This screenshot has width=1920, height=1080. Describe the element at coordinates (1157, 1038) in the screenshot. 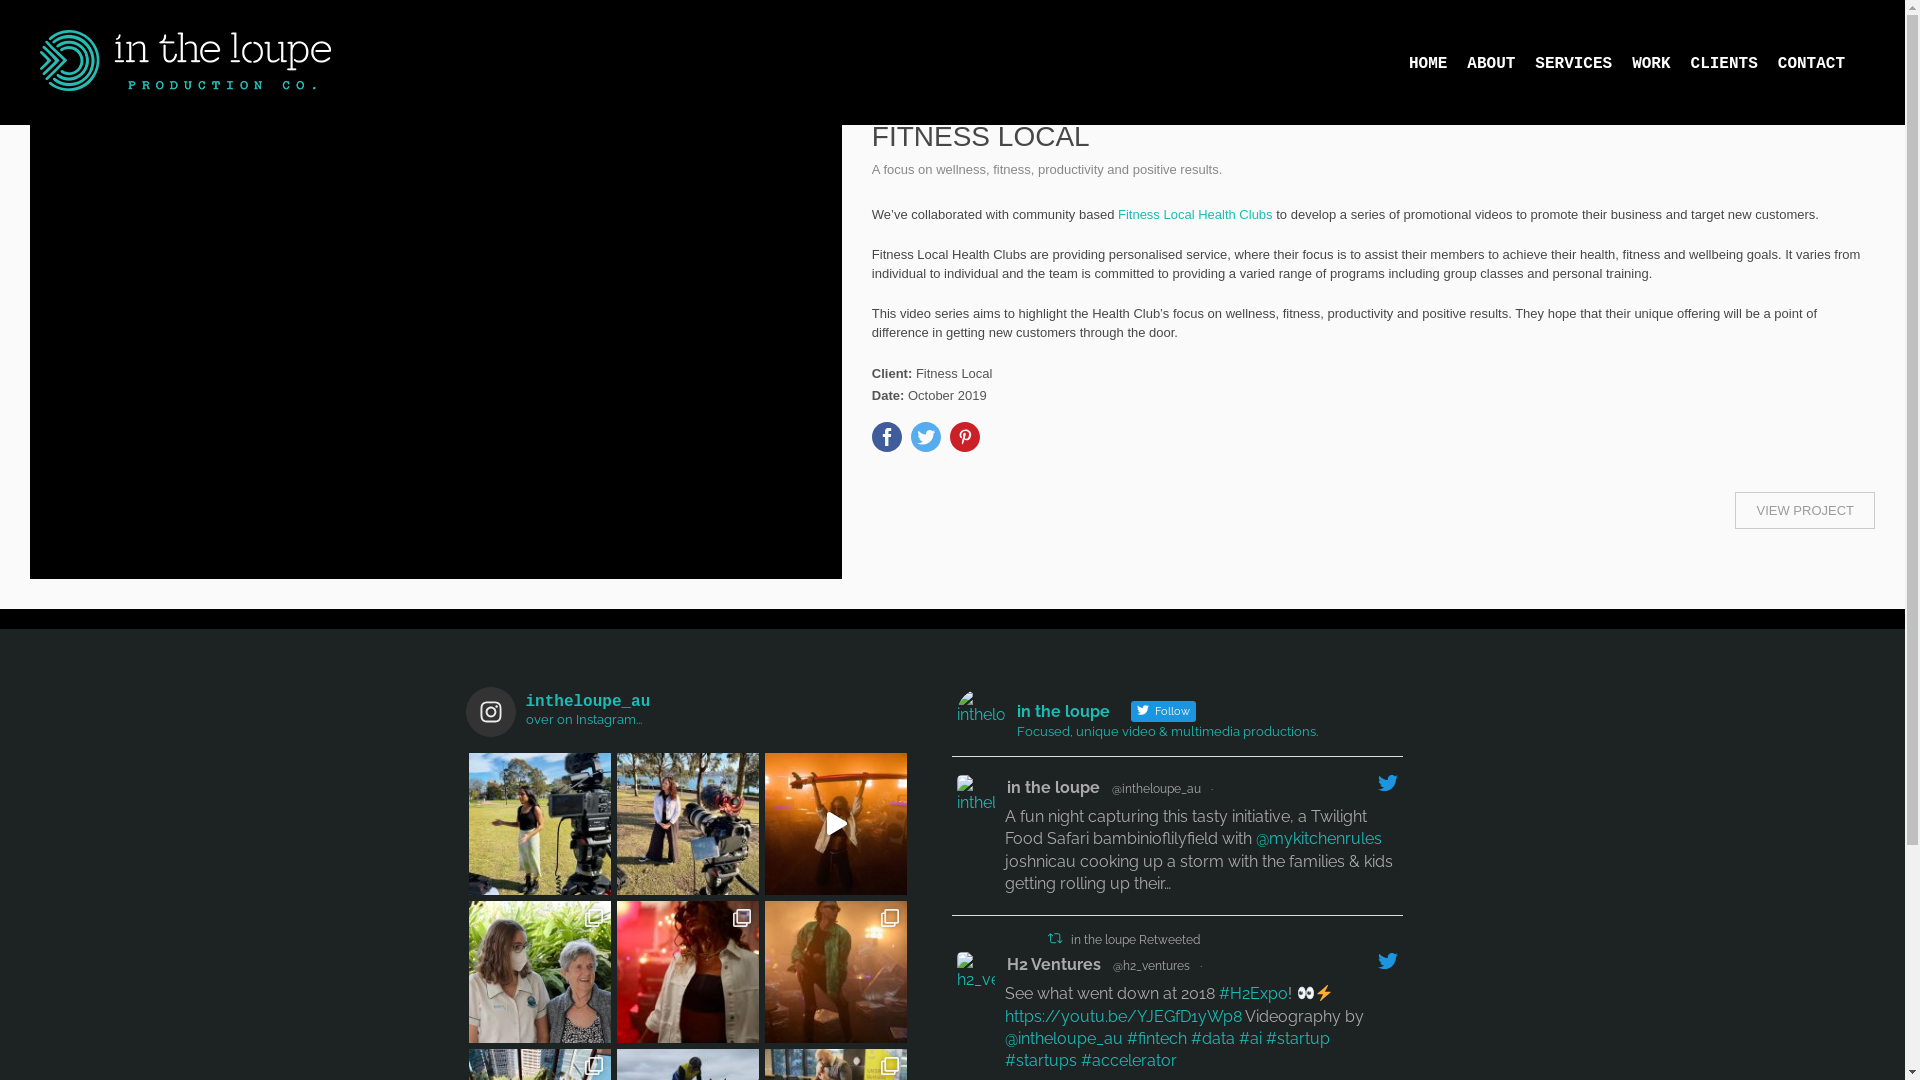

I see `#fintech` at that location.